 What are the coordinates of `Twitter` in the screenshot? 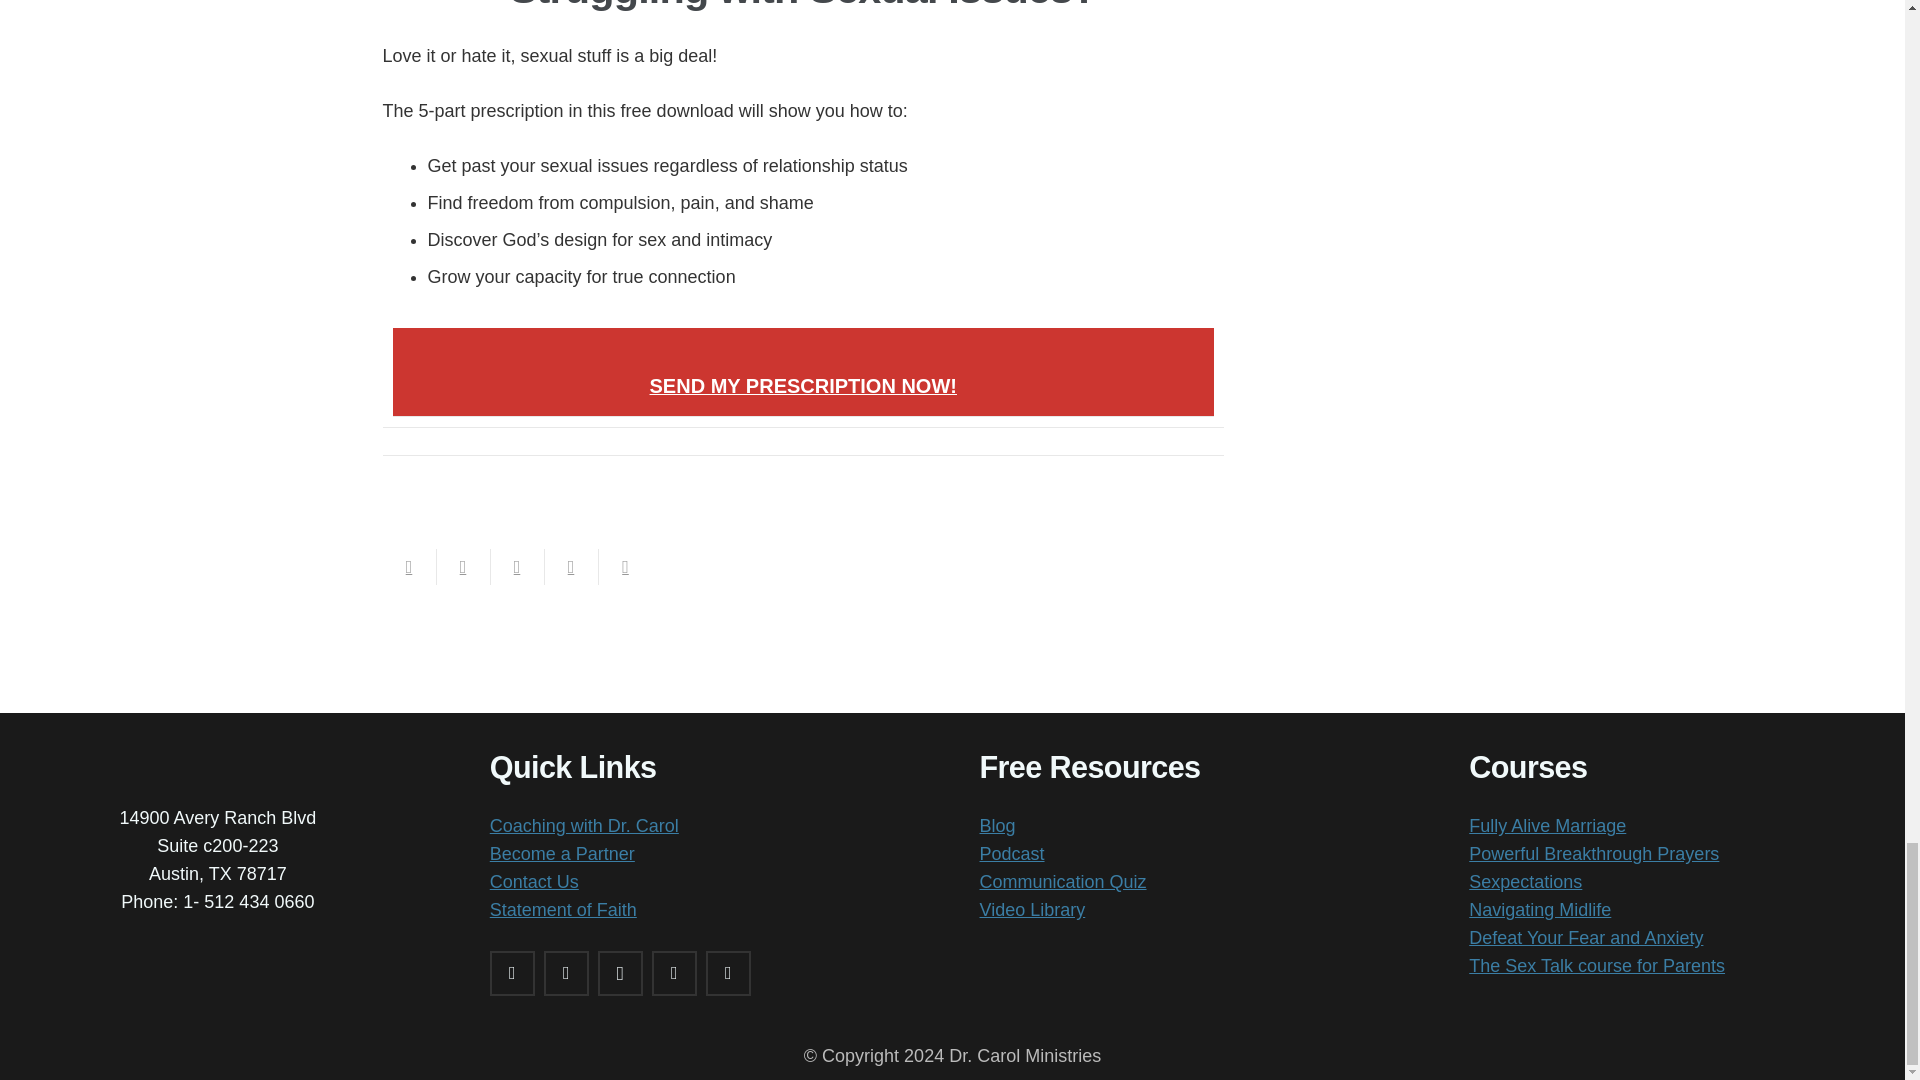 It's located at (566, 973).